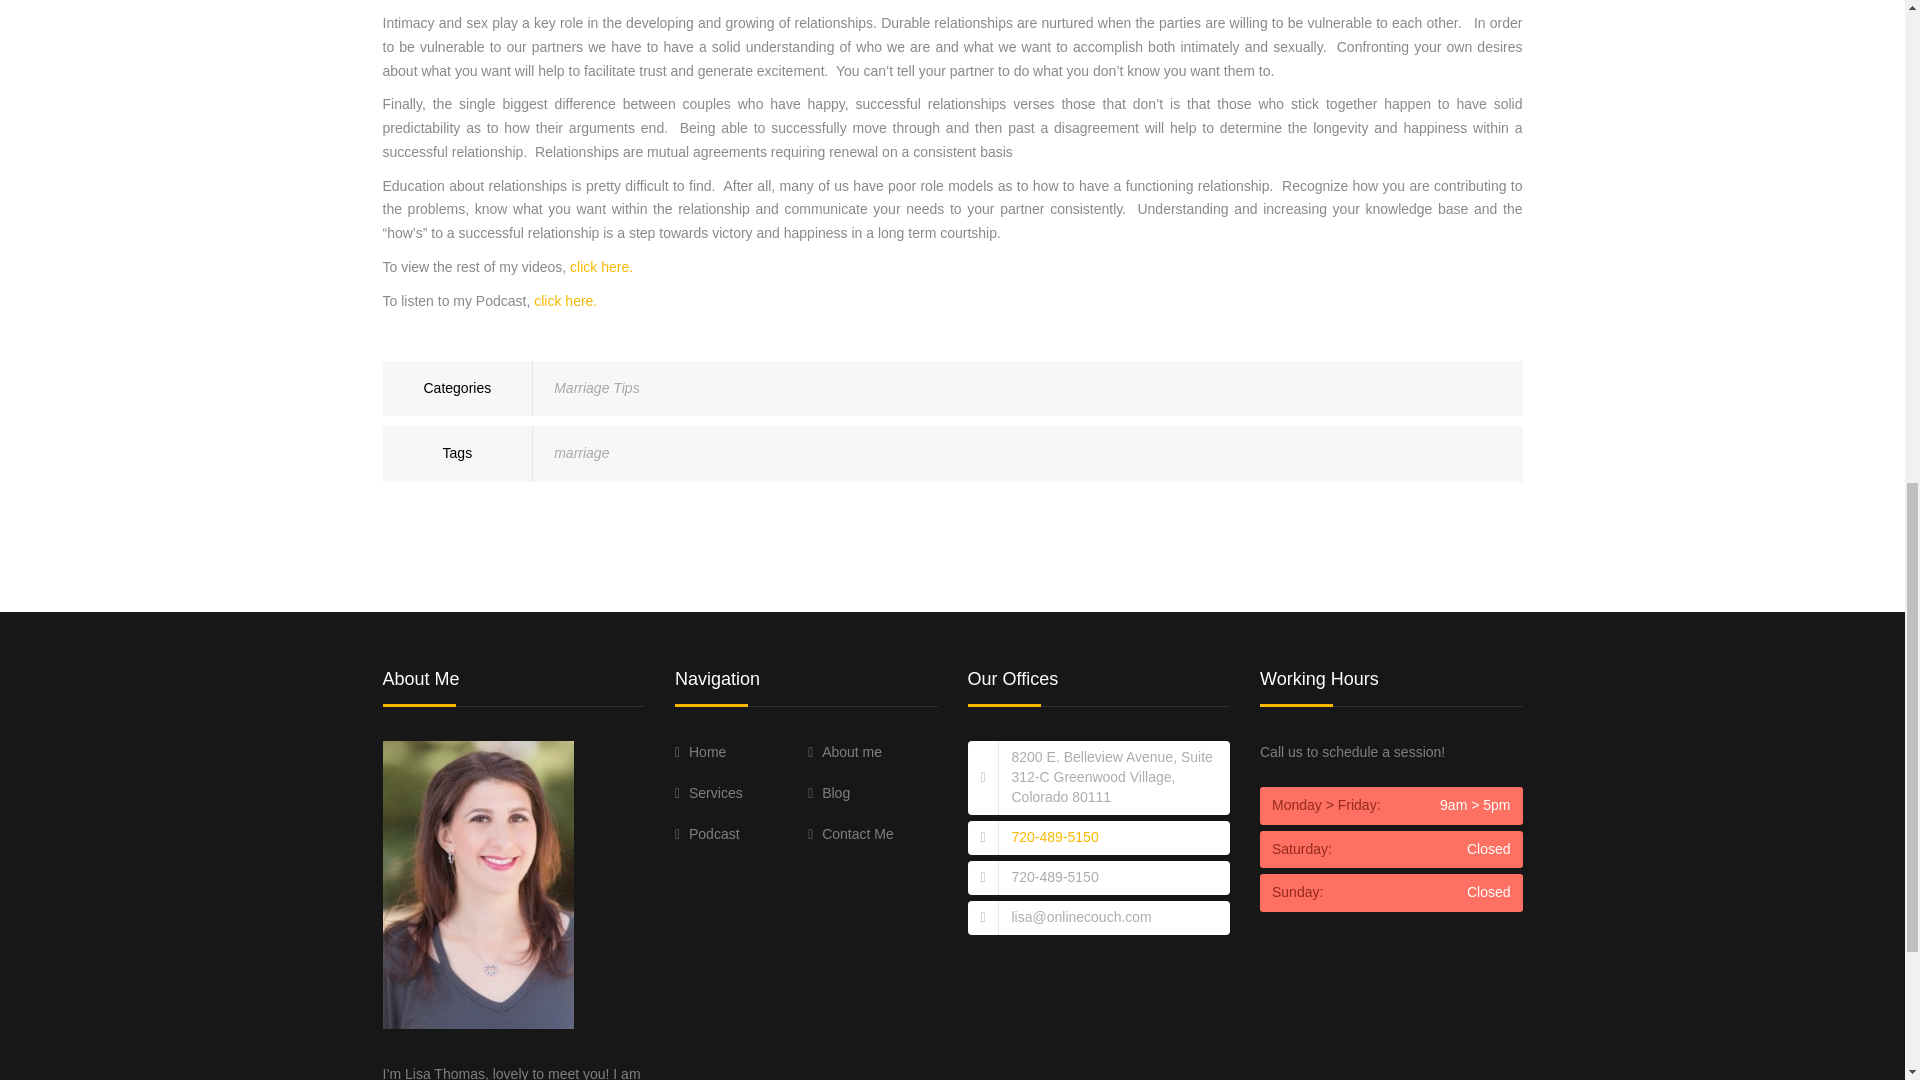  What do you see at coordinates (709, 793) in the screenshot?
I see `Services` at bounding box center [709, 793].